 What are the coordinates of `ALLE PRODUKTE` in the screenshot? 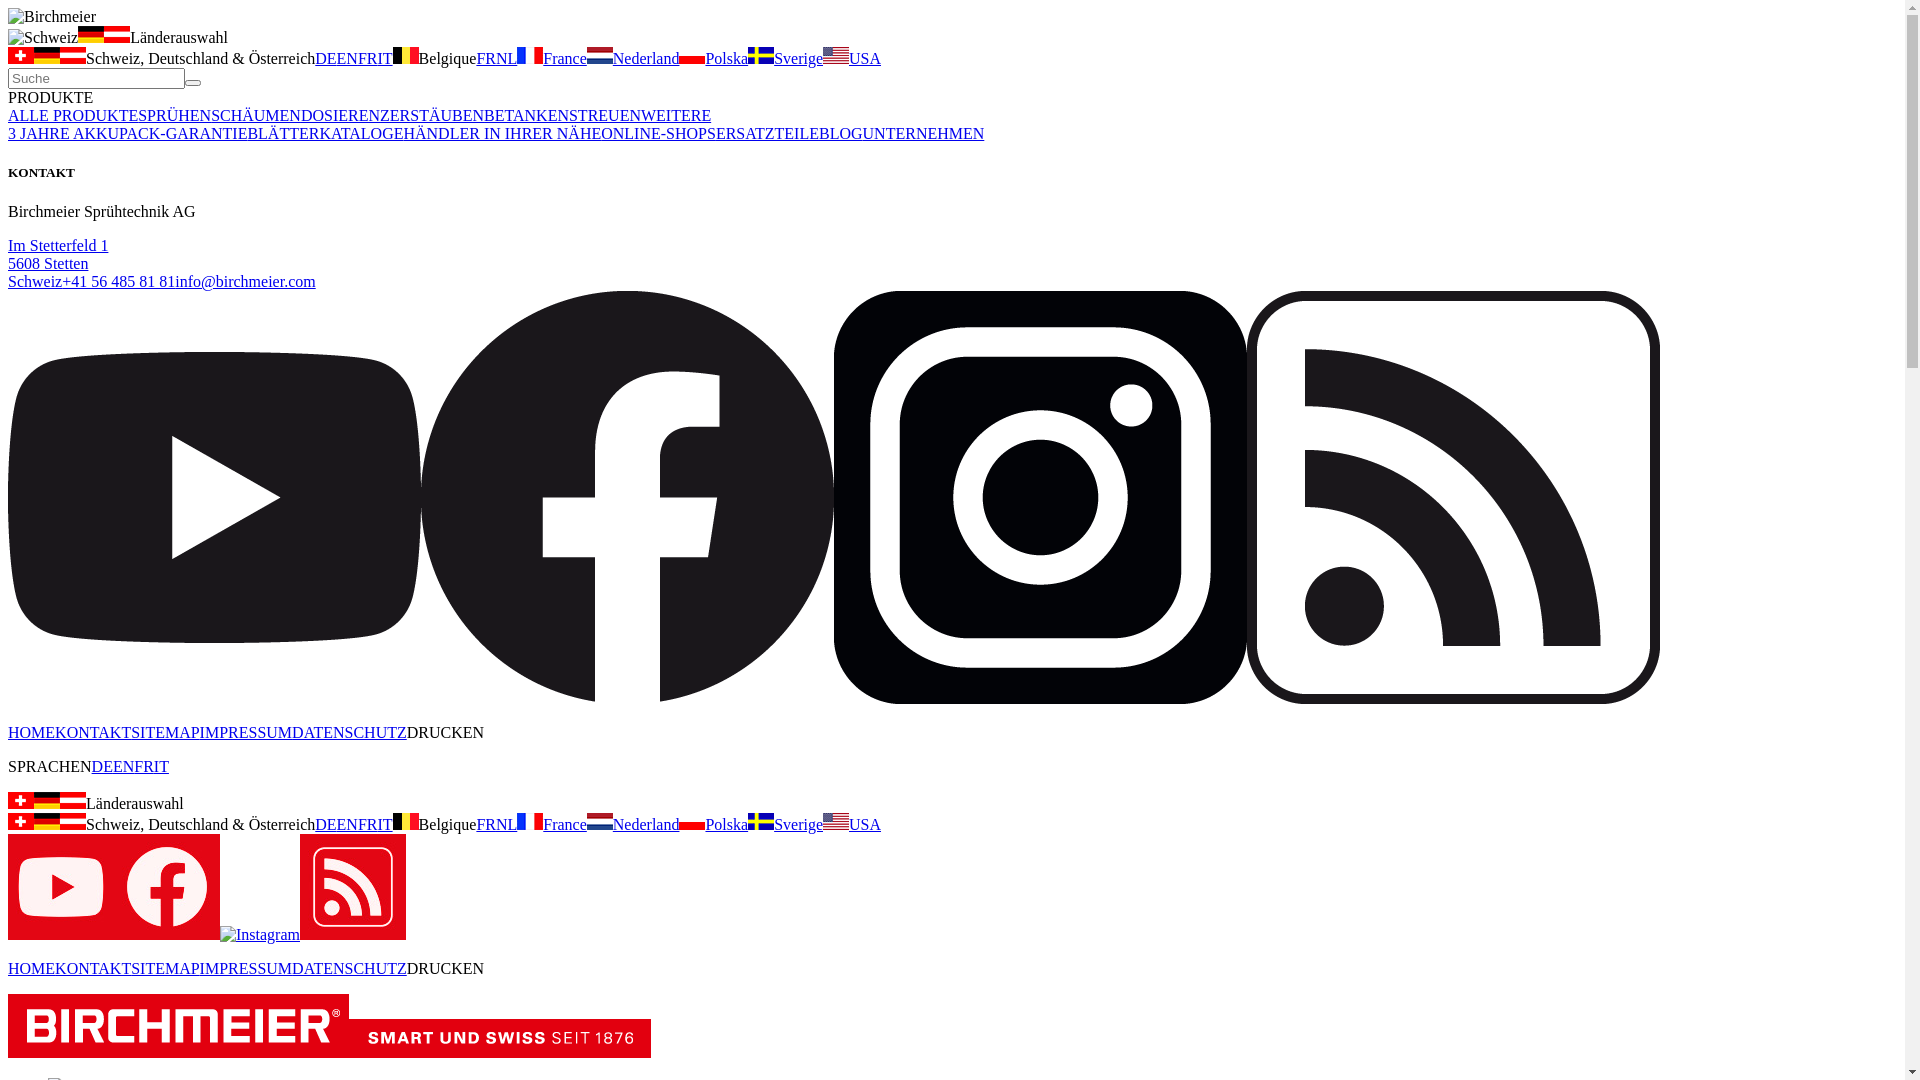 It's located at (73, 116).